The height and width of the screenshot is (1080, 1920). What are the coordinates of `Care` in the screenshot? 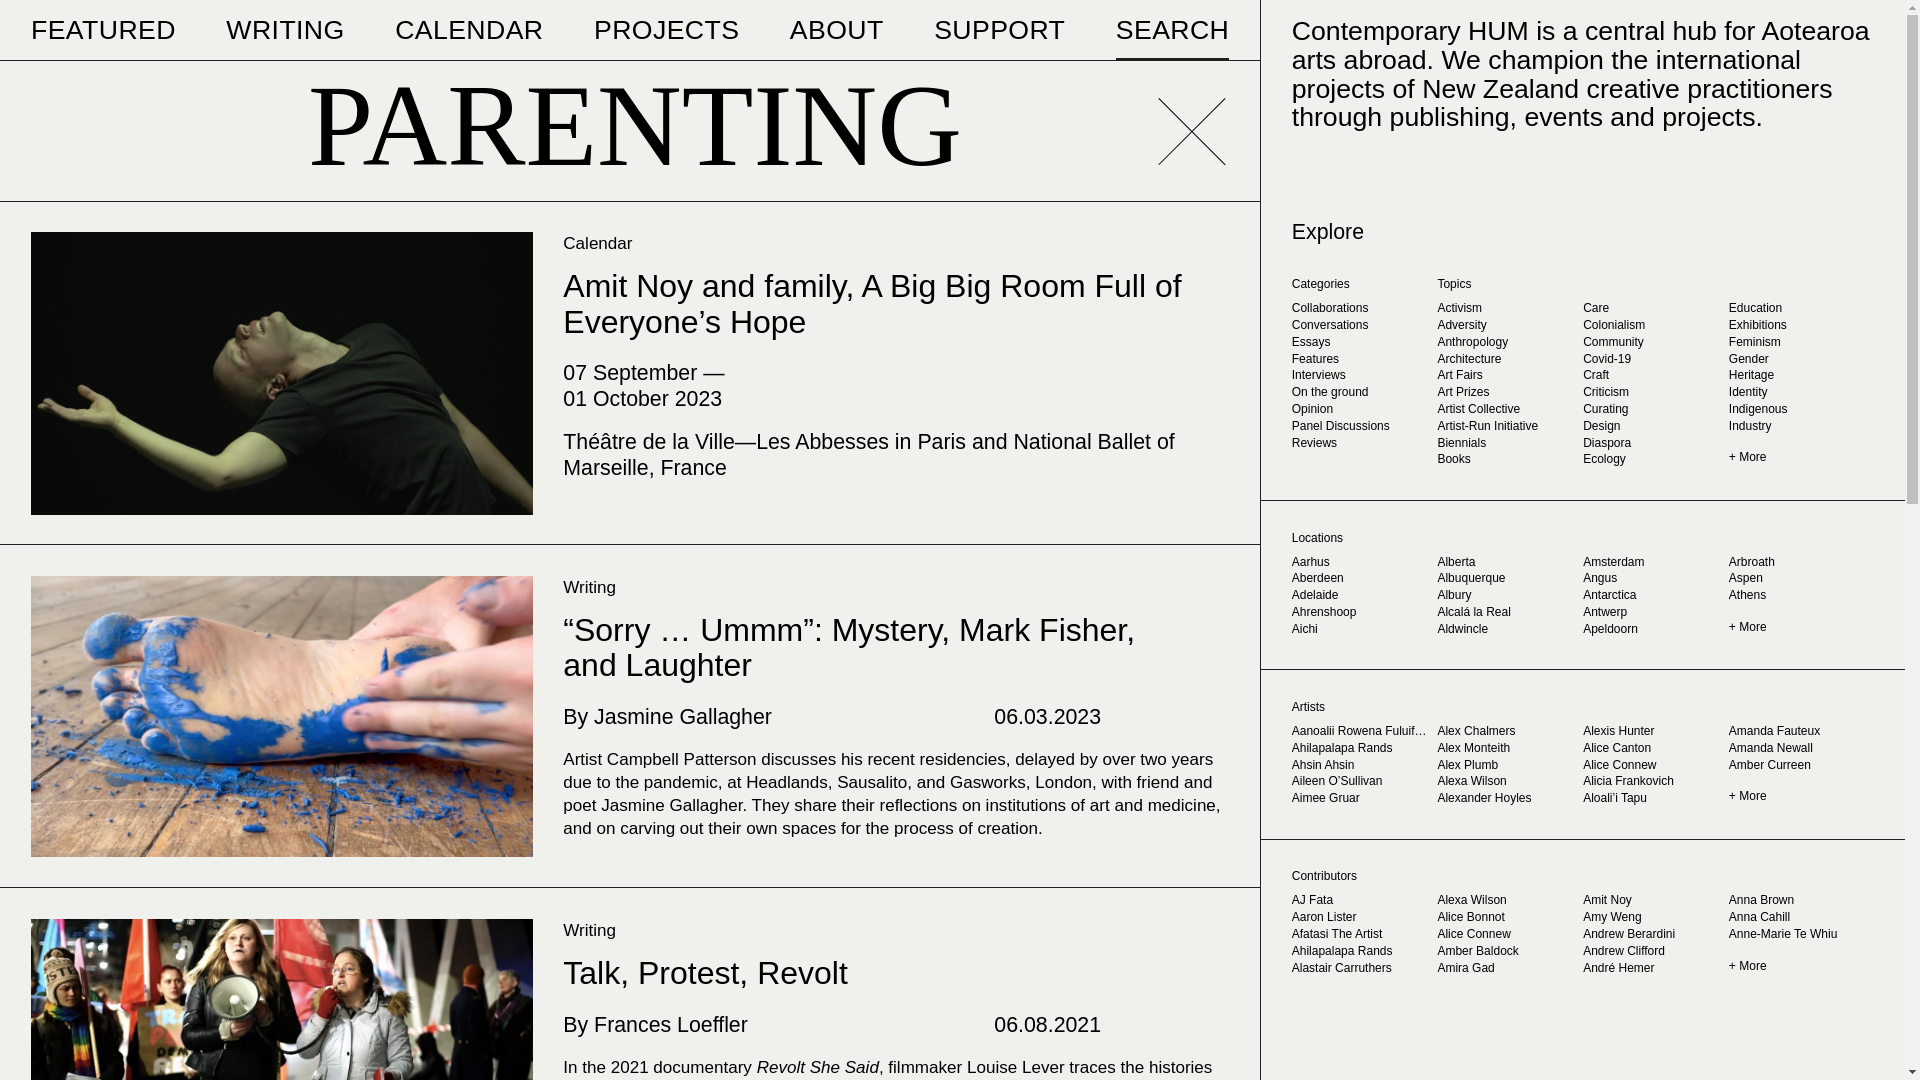 It's located at (1653, 310).